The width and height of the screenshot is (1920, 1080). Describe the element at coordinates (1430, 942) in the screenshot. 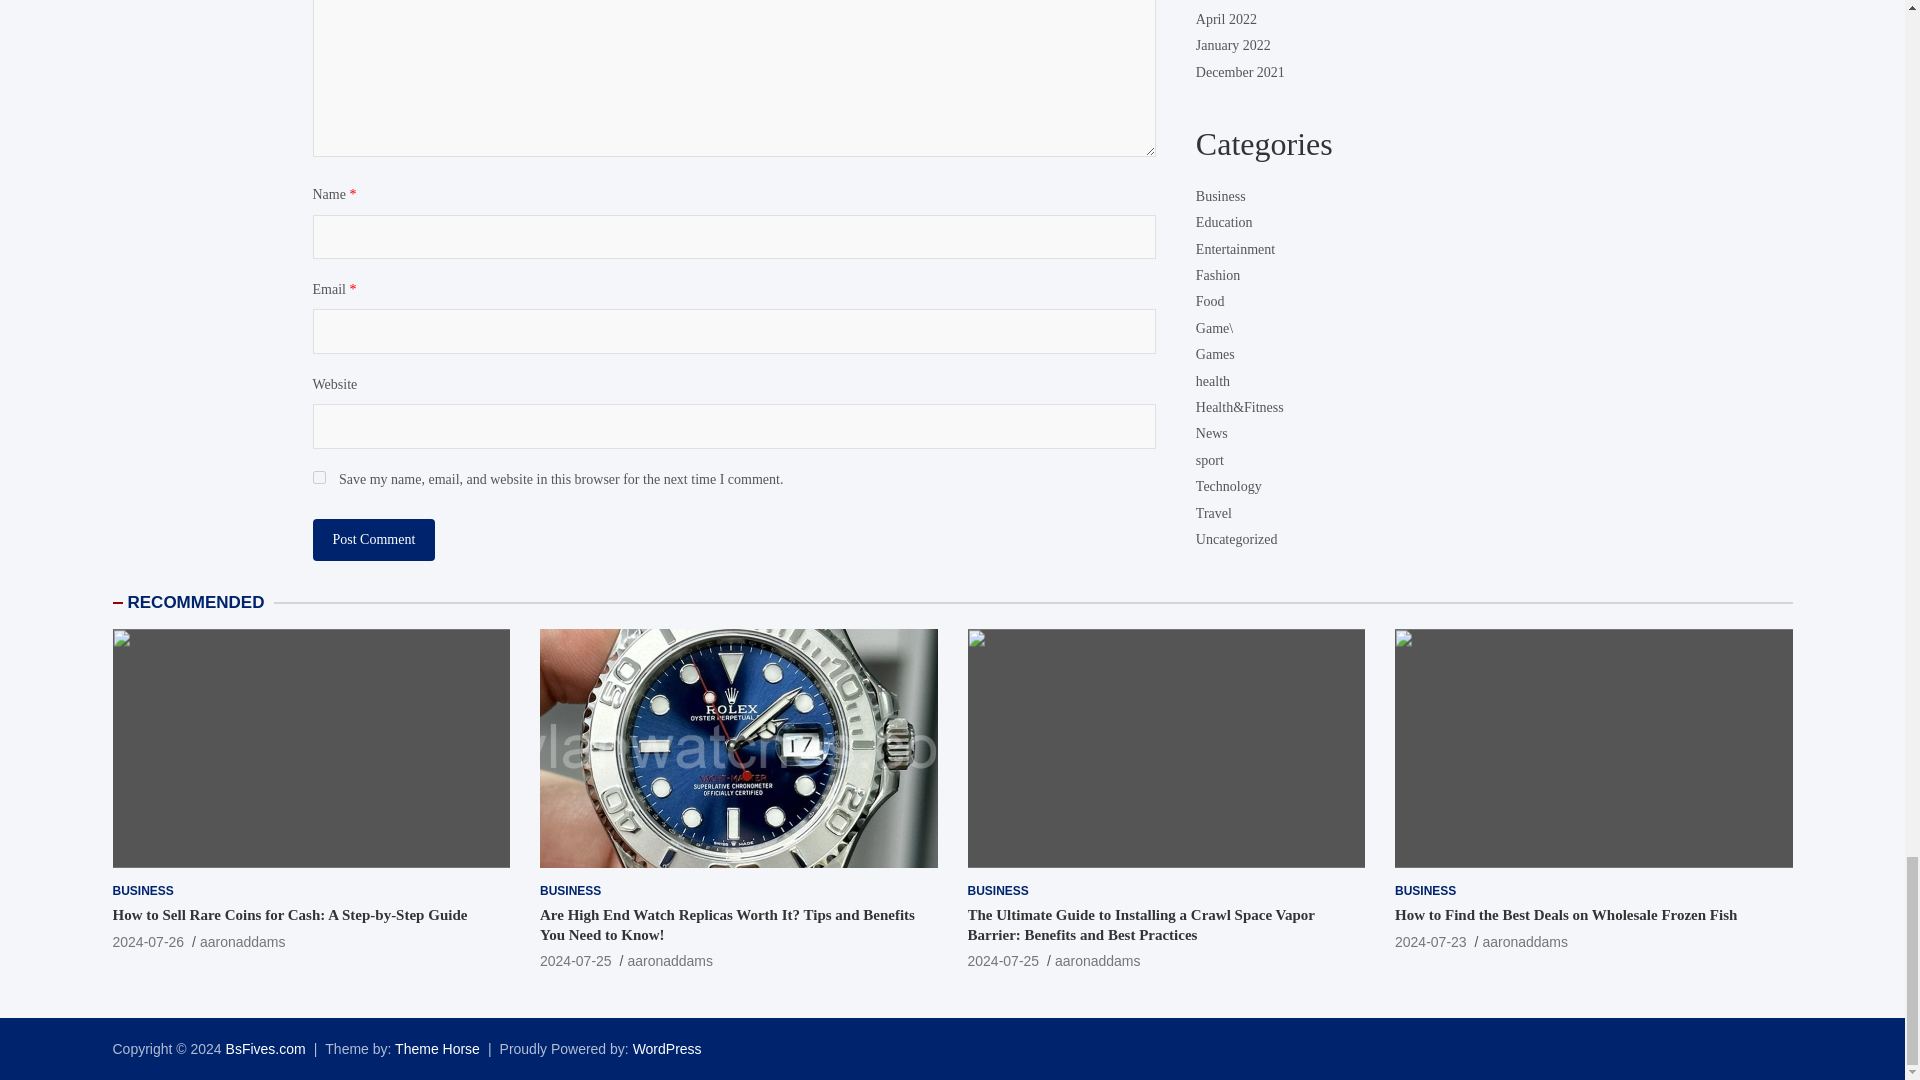

I see `How to Find the Best Deals on Wholesale Frozen Fish` at that location.